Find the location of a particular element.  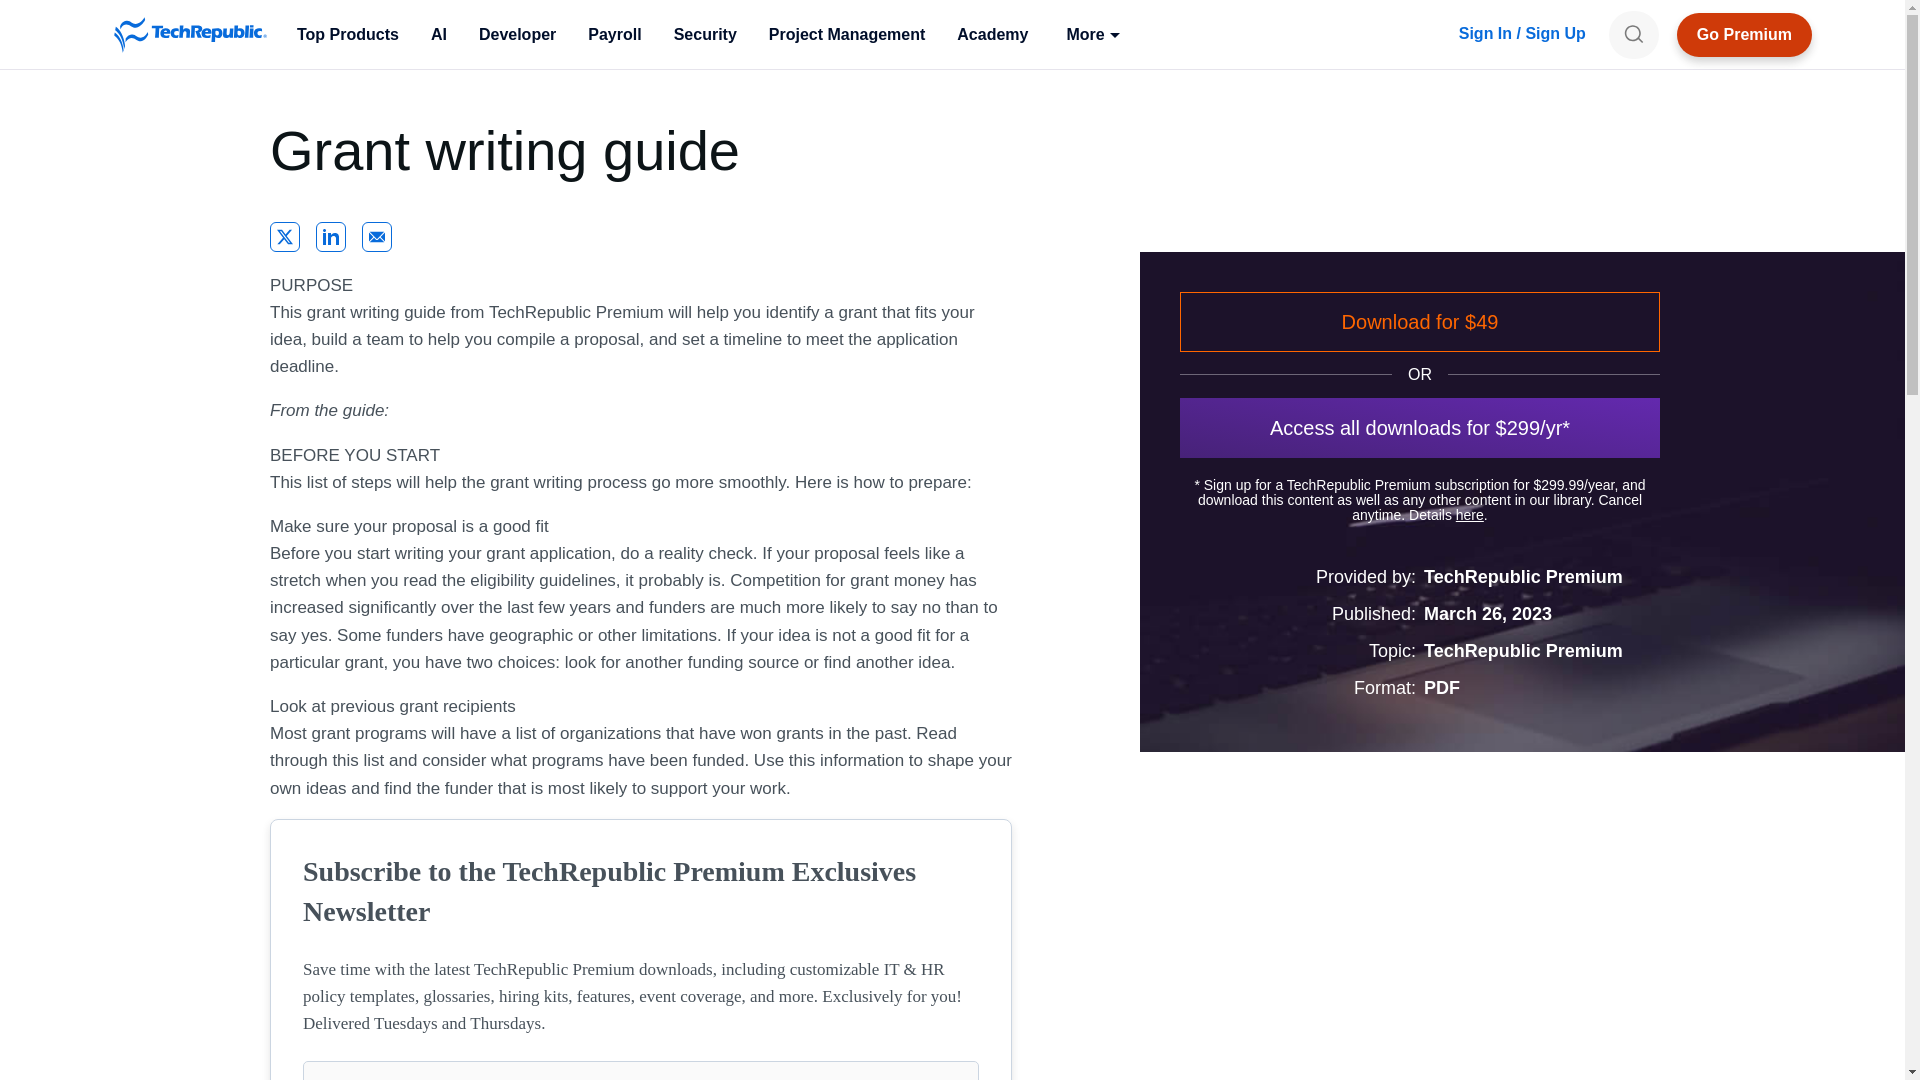

Security is located at coordinates (705, 34).